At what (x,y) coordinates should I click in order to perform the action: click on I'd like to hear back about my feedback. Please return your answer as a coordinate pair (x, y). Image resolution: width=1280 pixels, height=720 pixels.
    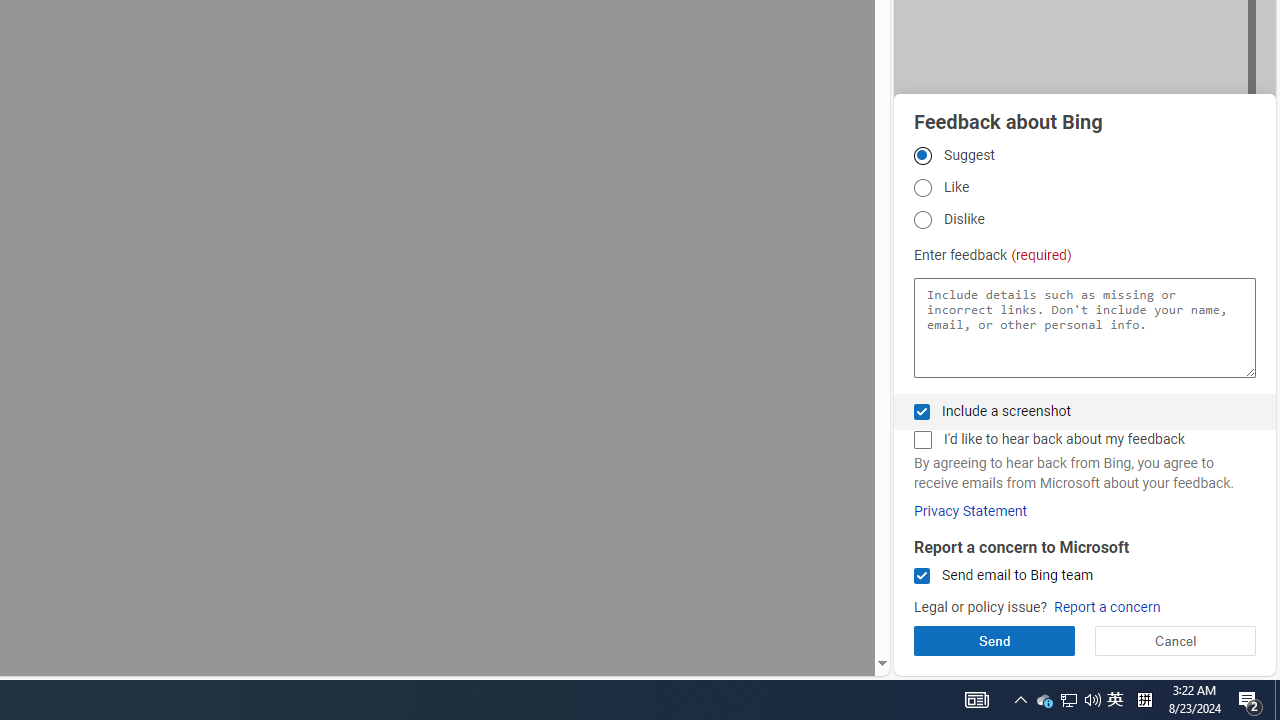
    Looking at the image, I should click on (922, 440).